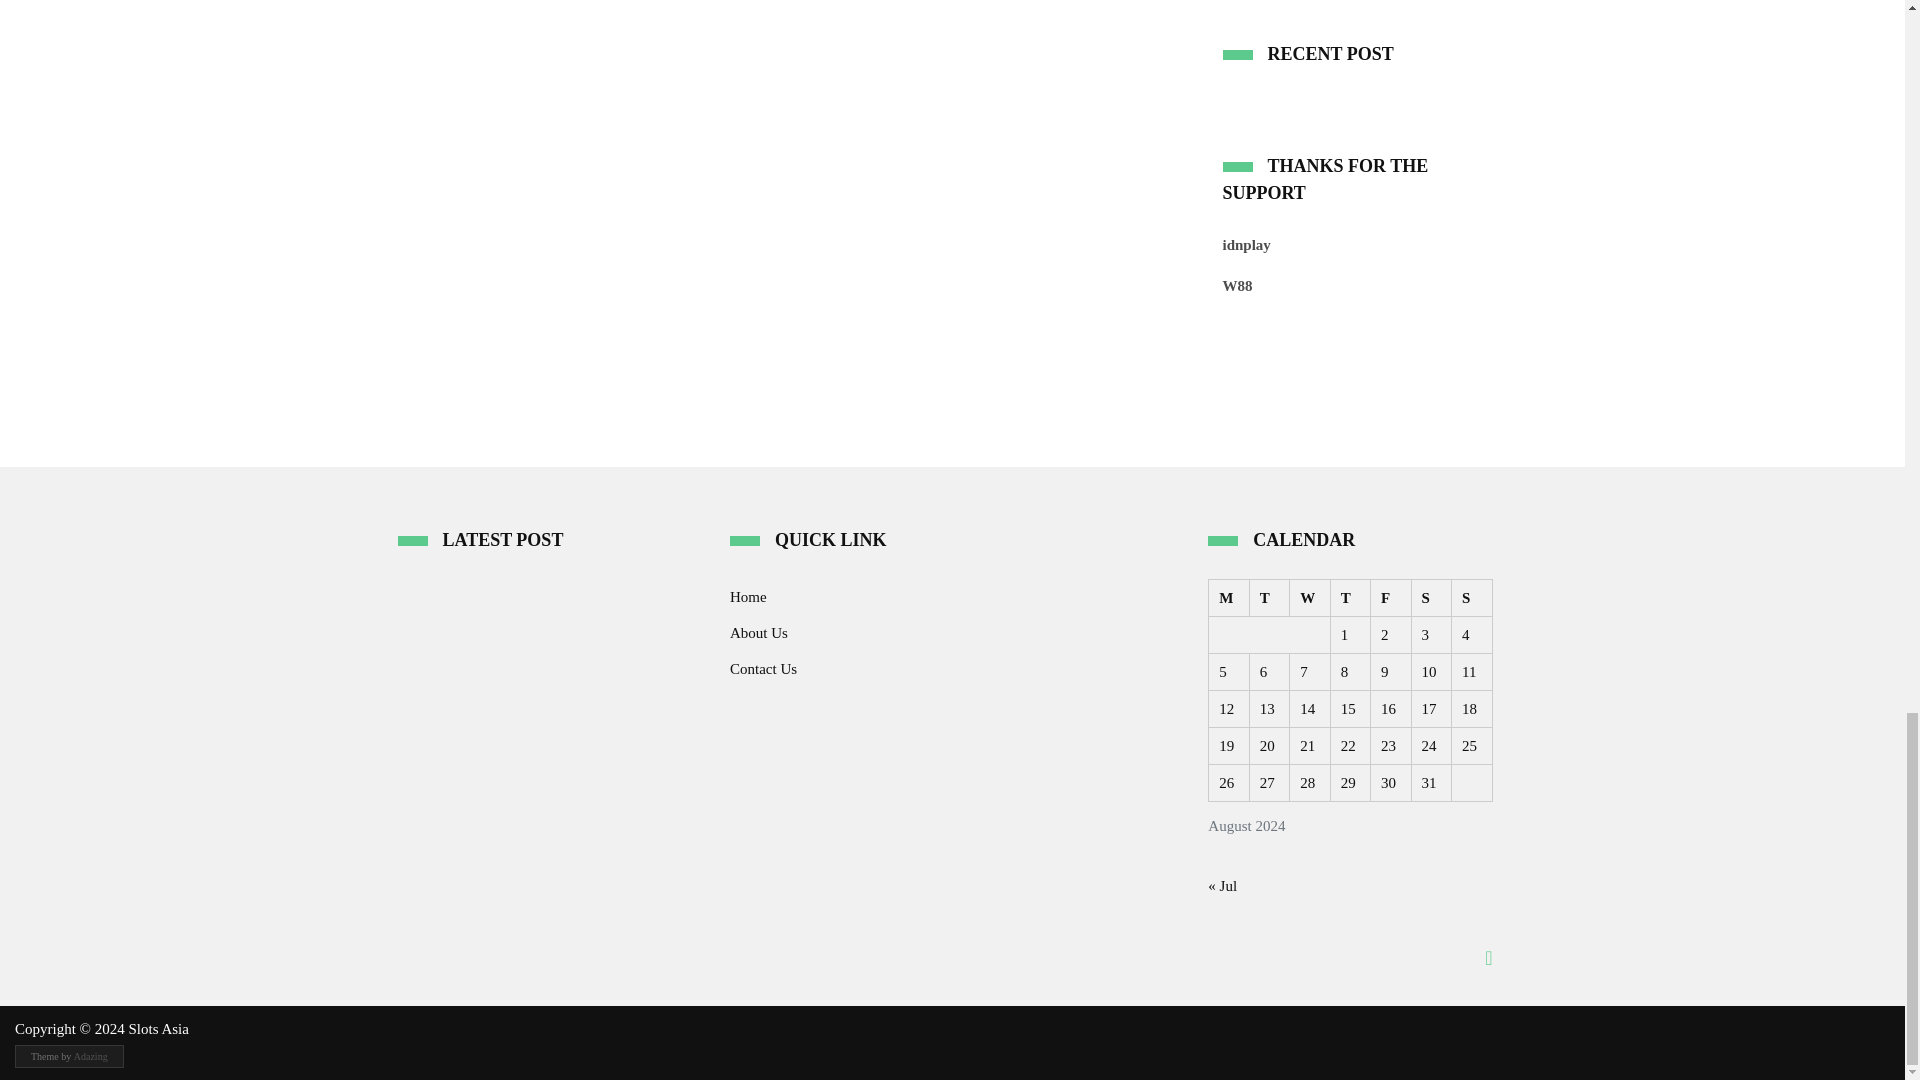 Image resolution: width=1920 pixels, height=1080 pixels. What do you see at coordinates (1229, 596) in the screenshot?
I see `Monday` at bounding box center [1229, 596].